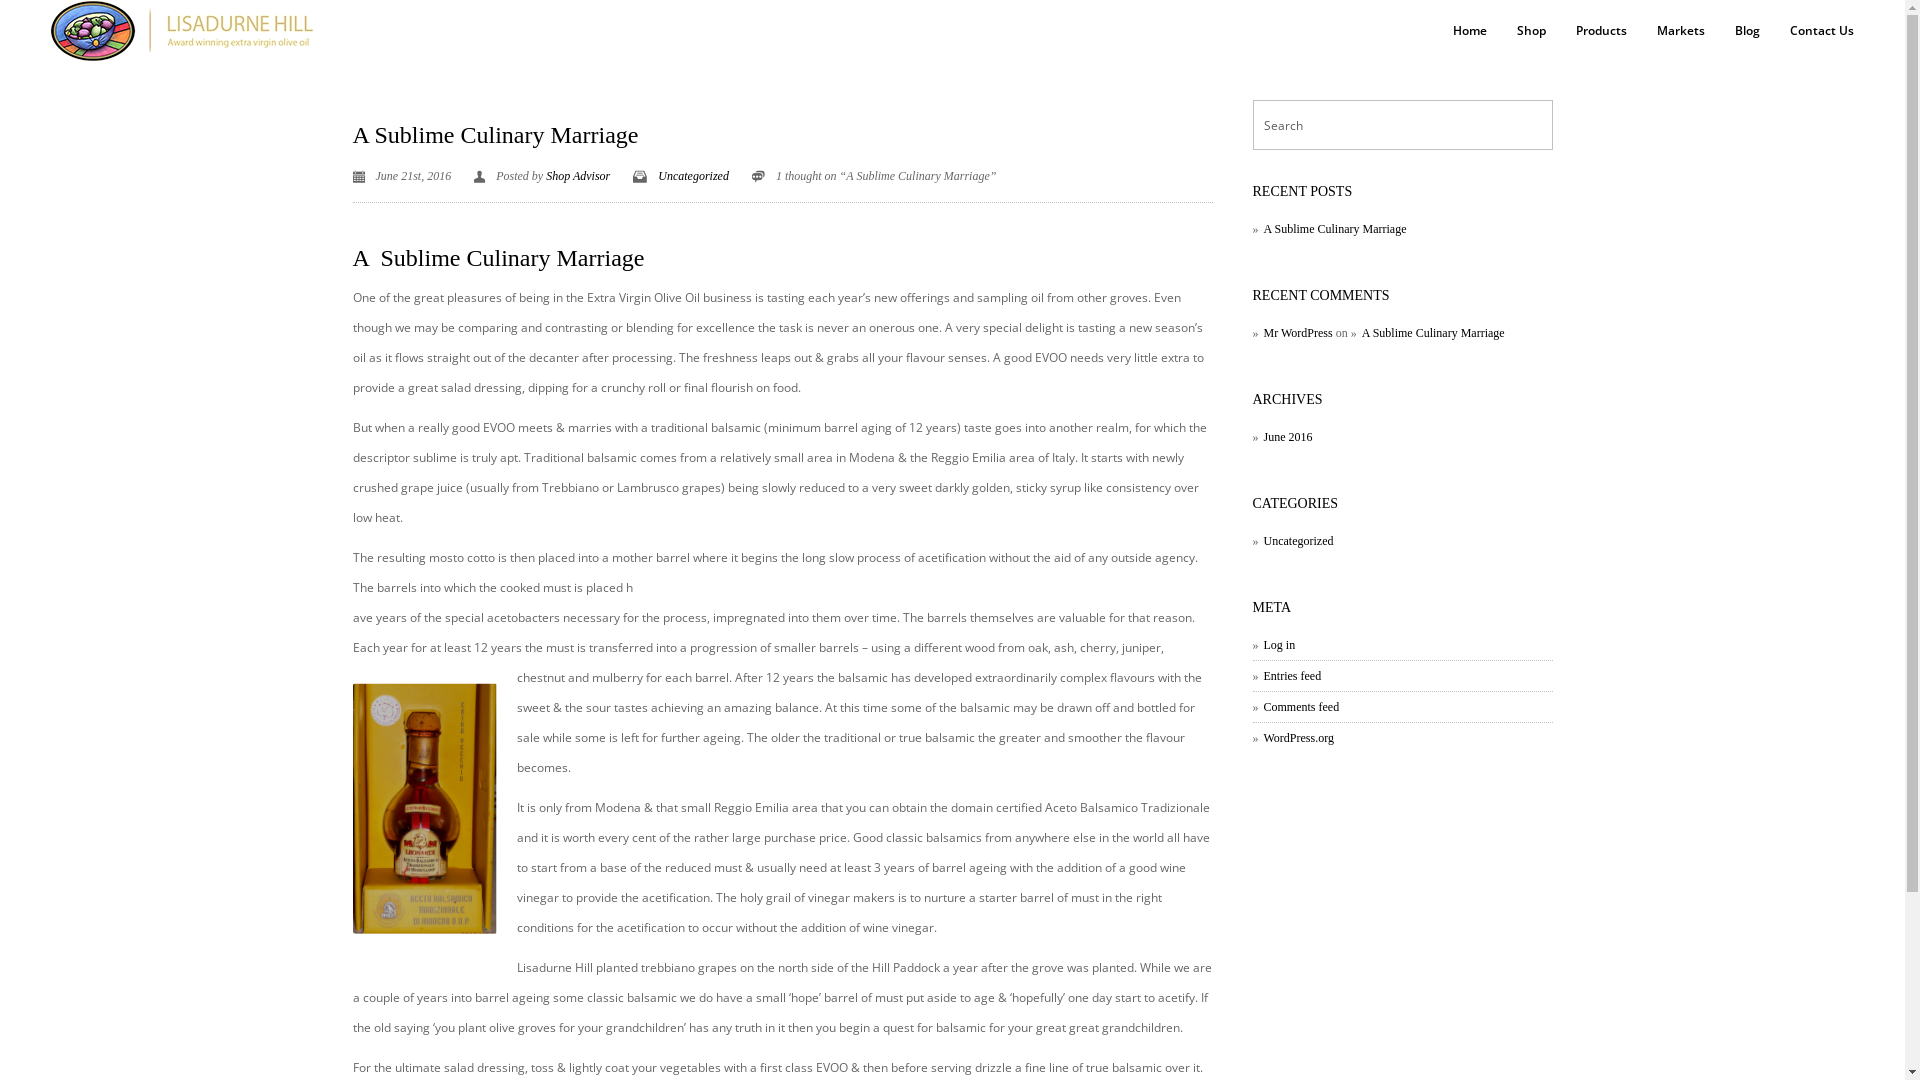 The height and width of the screenshot is (1080, 1920). Describe the element at coordinates (1681, 31) in the screenshot. I see `Markets` at that location.